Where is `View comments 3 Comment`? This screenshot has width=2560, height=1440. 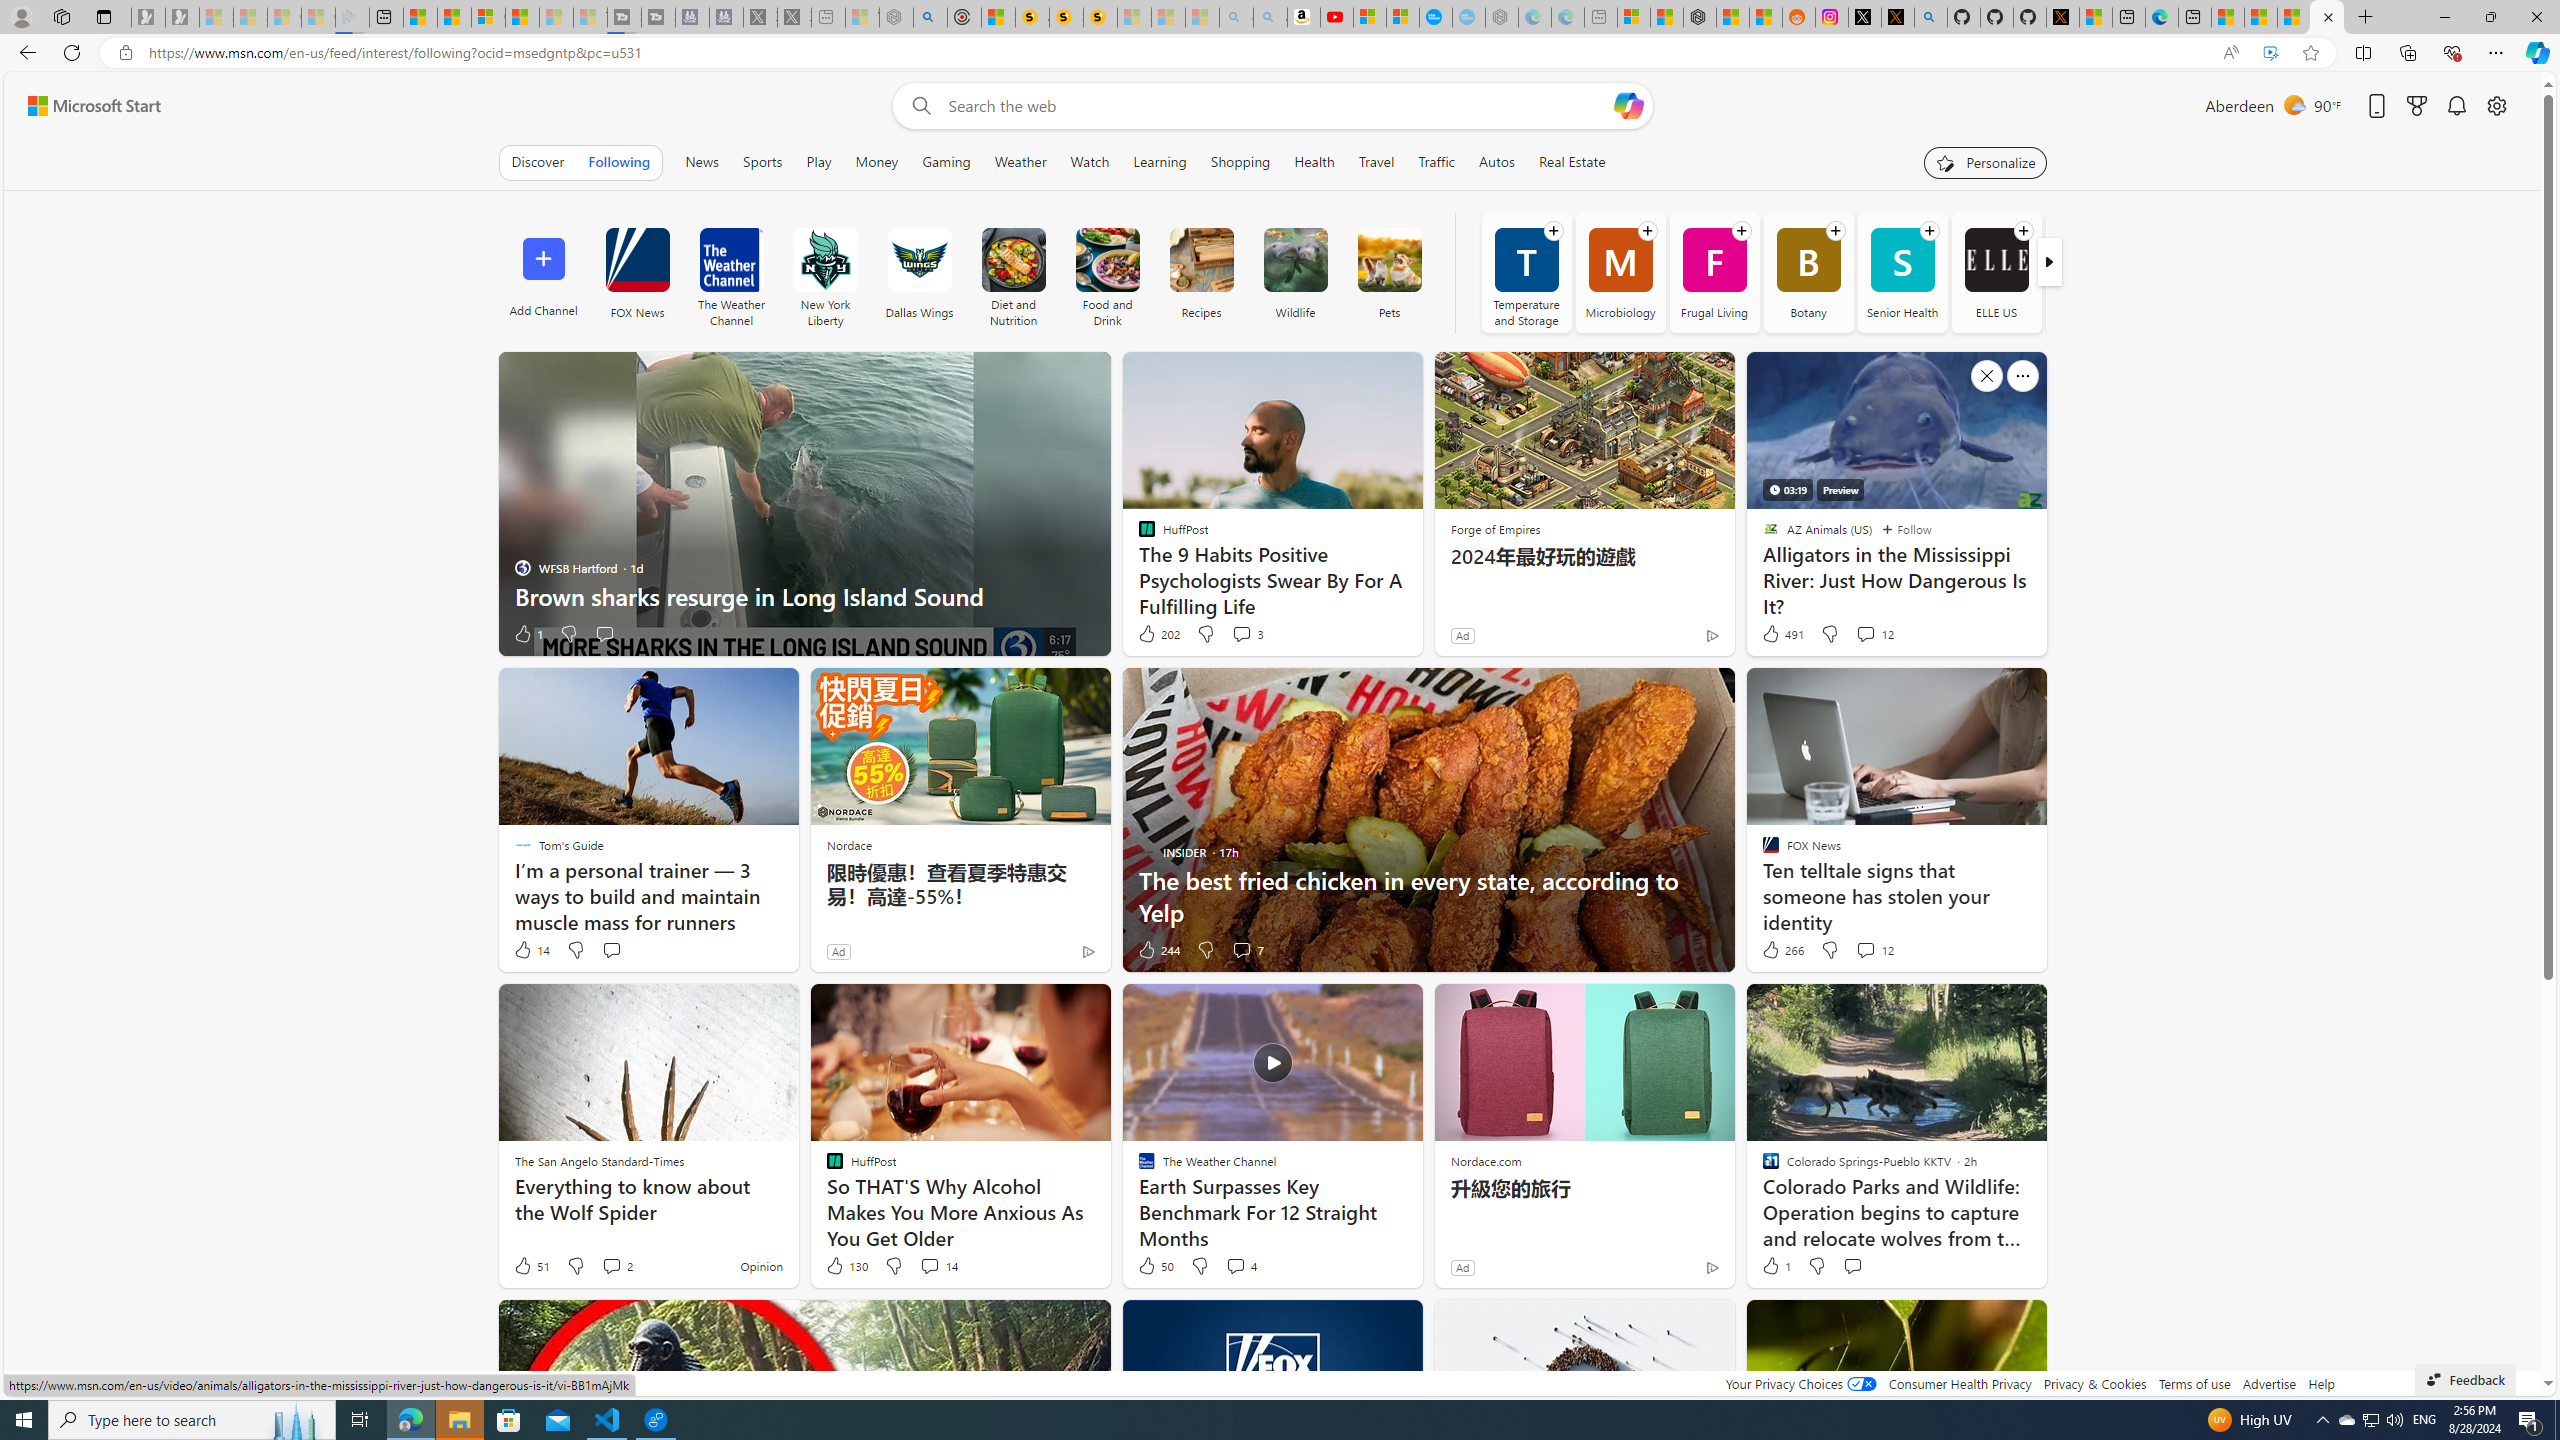 View comments 3 Comment is located at coordinates (1248, 634).